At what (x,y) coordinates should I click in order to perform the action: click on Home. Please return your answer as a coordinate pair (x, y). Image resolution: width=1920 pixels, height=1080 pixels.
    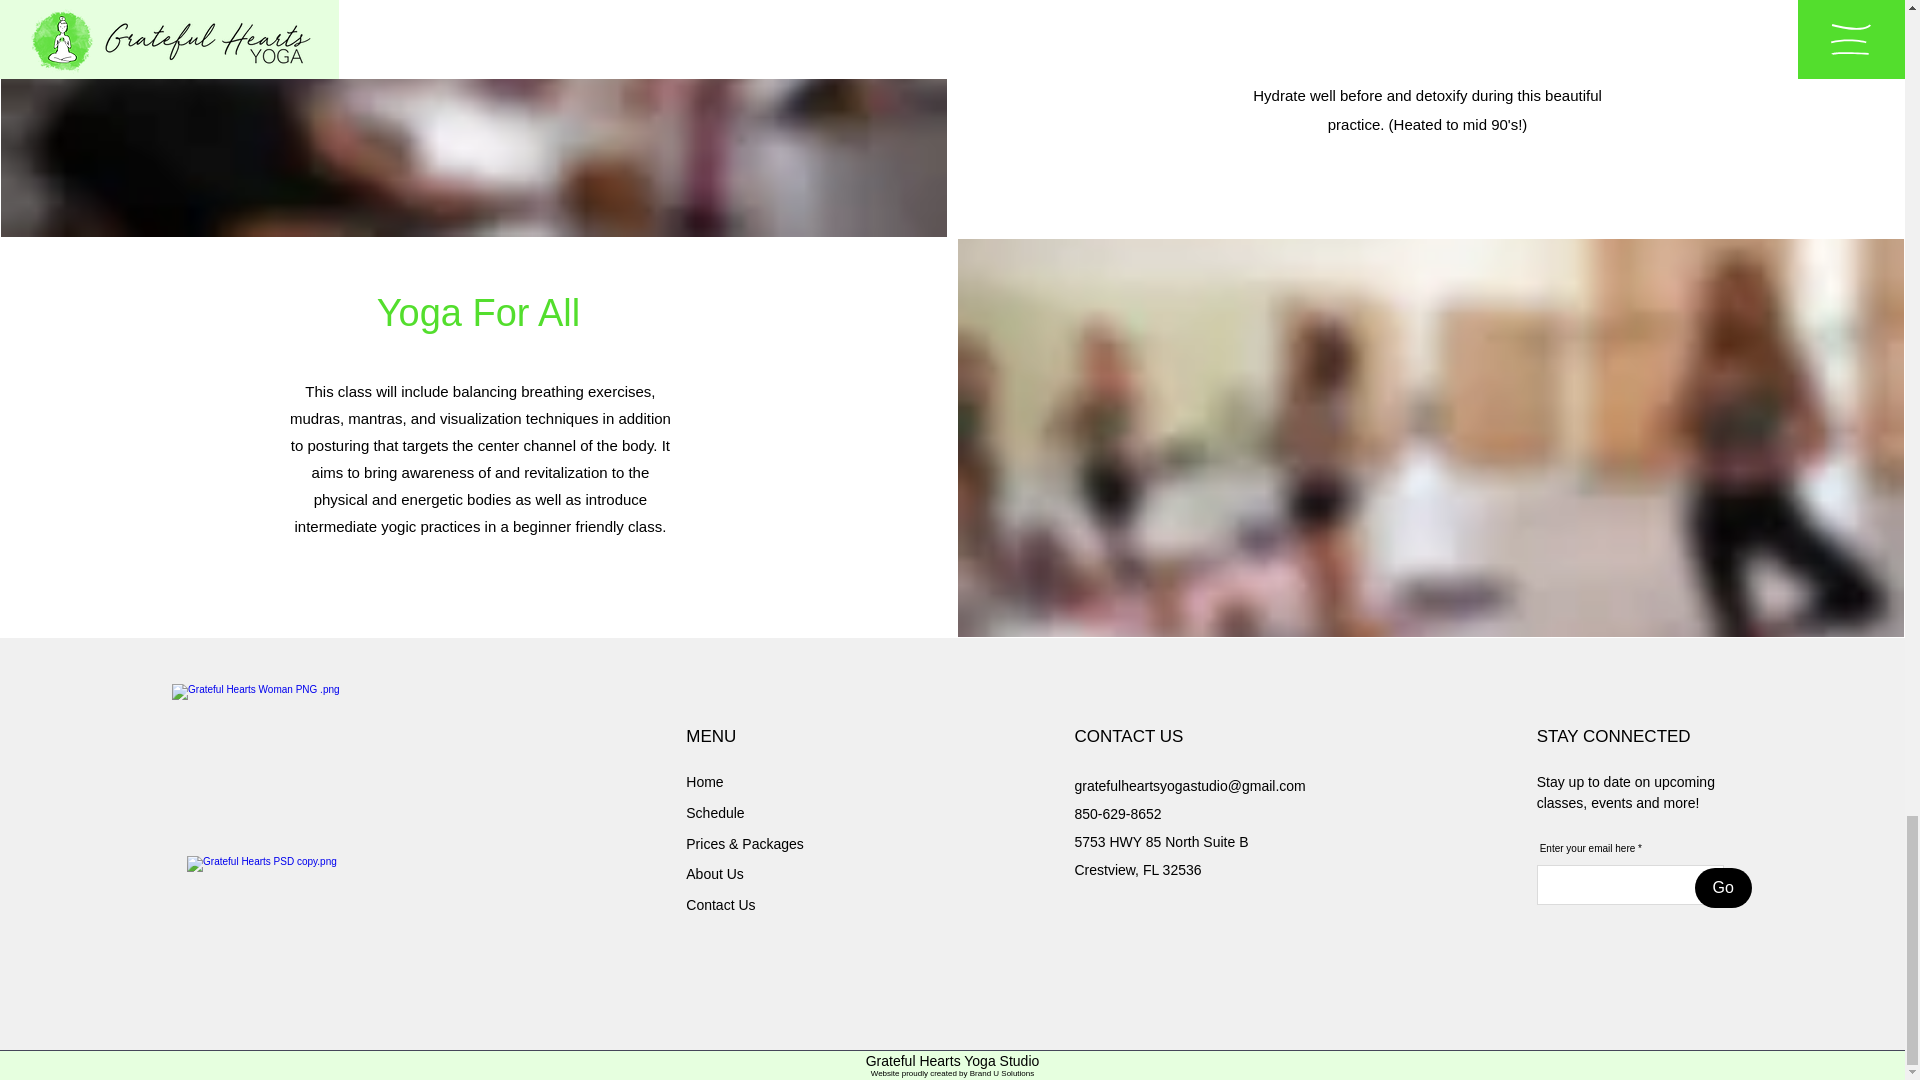
    Looking at the image, I should click on (704, 782).